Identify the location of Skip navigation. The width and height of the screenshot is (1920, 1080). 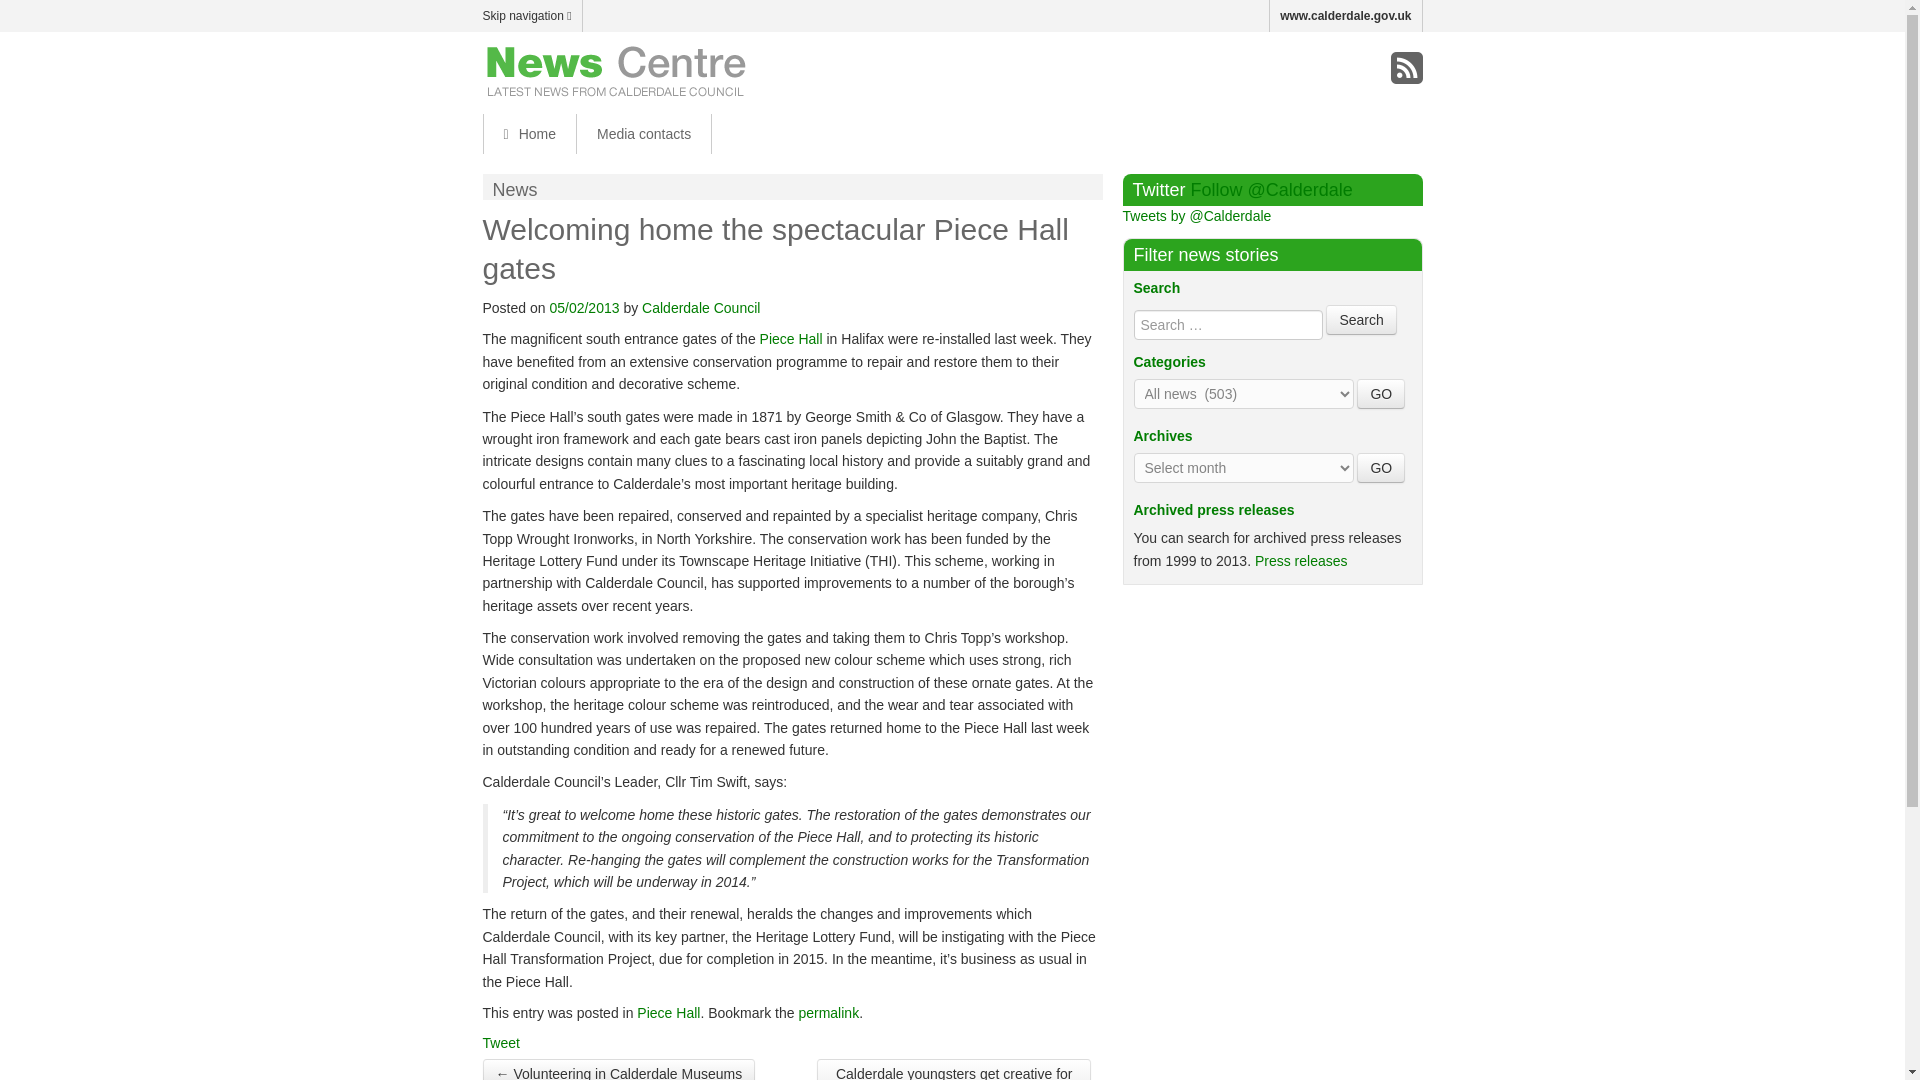
(531, 16).